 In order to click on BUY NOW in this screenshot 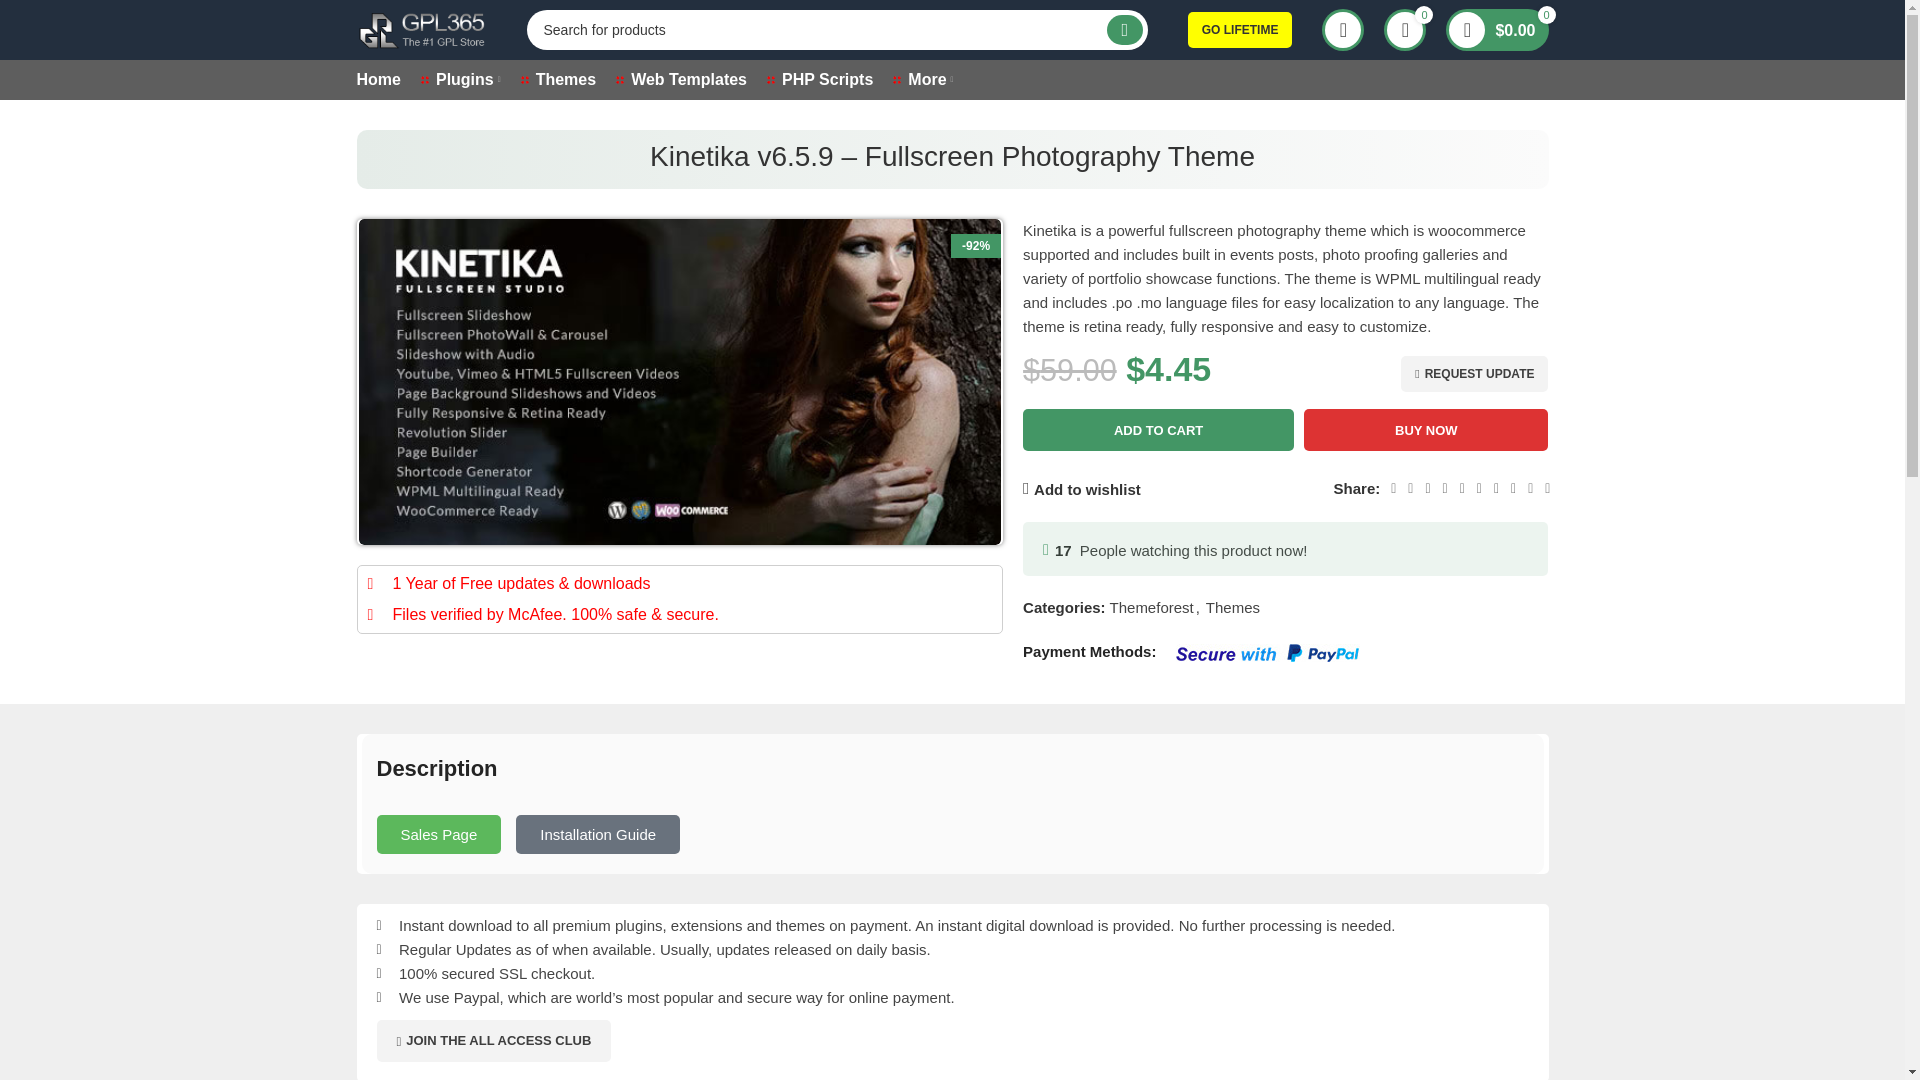, I will do `click(1425, 430)`.